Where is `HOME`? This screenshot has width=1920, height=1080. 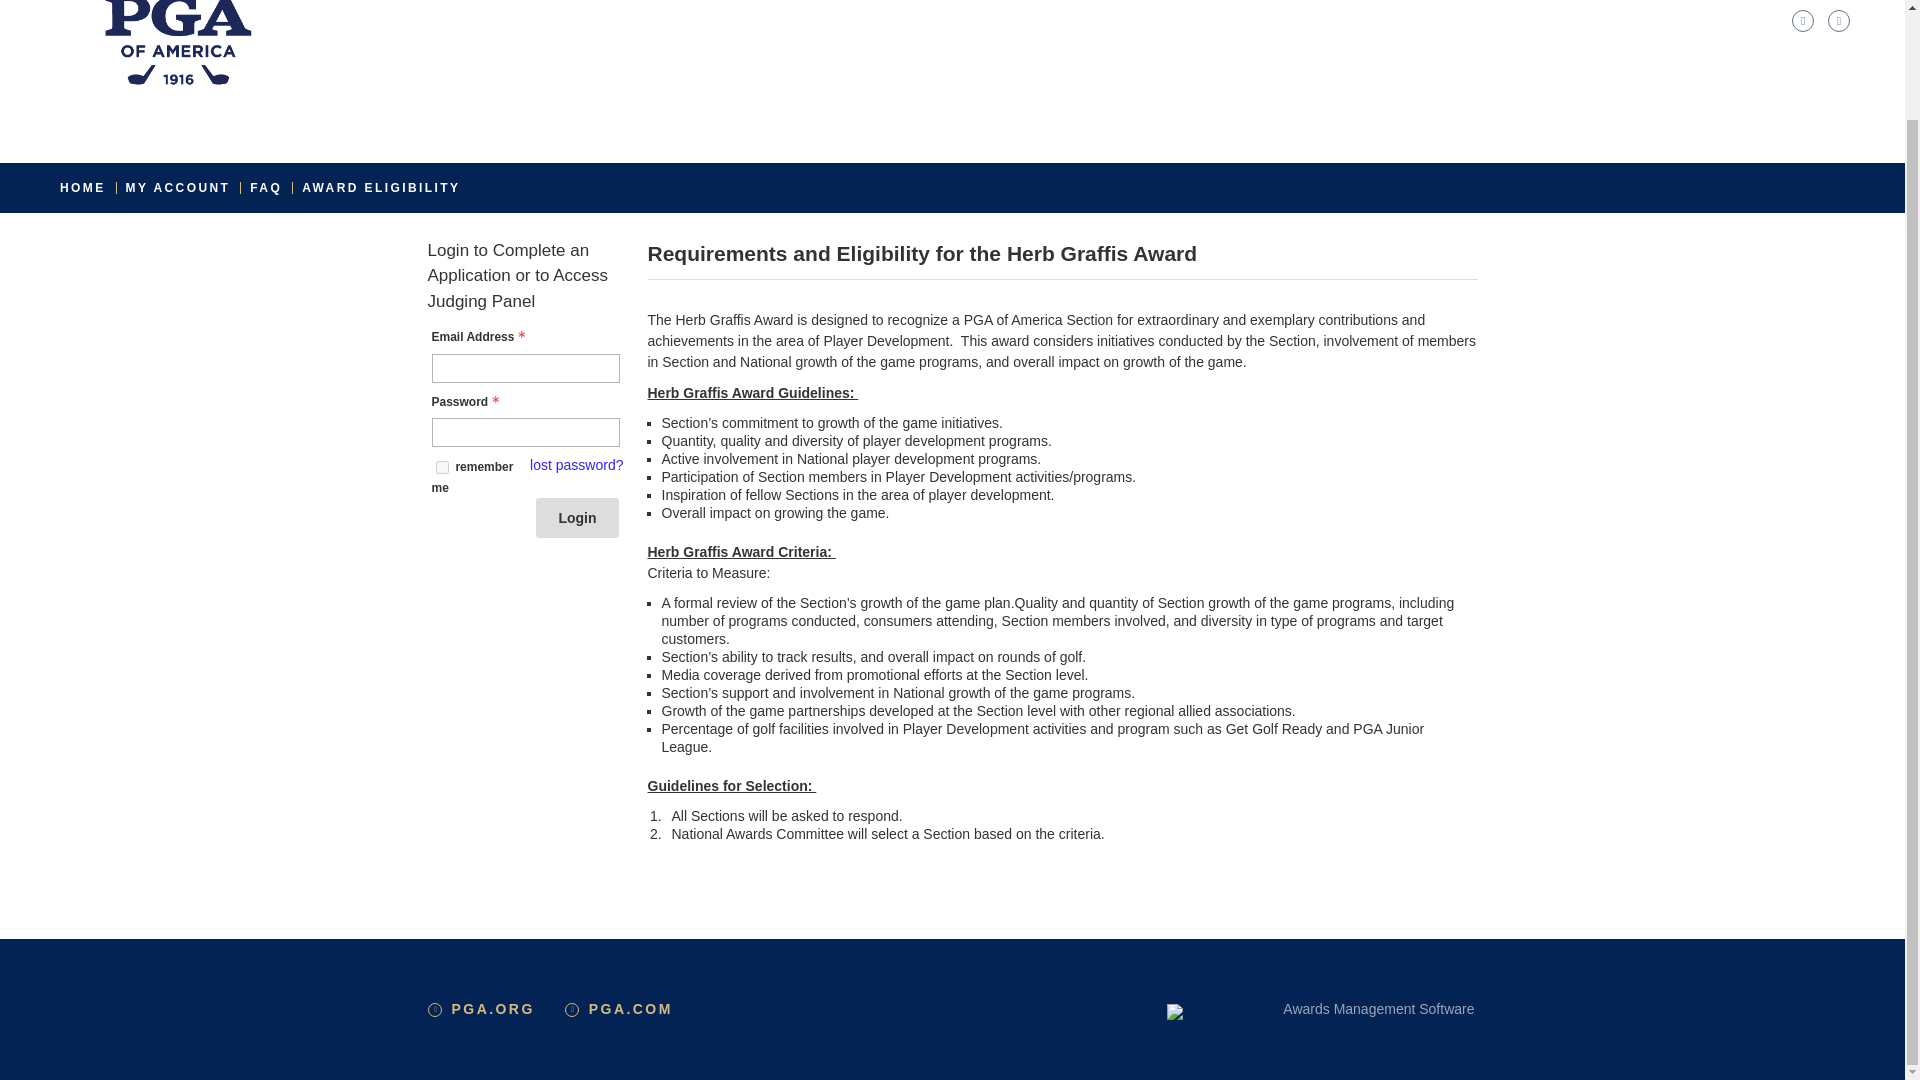 HOME is located at coordinates (82, 188).